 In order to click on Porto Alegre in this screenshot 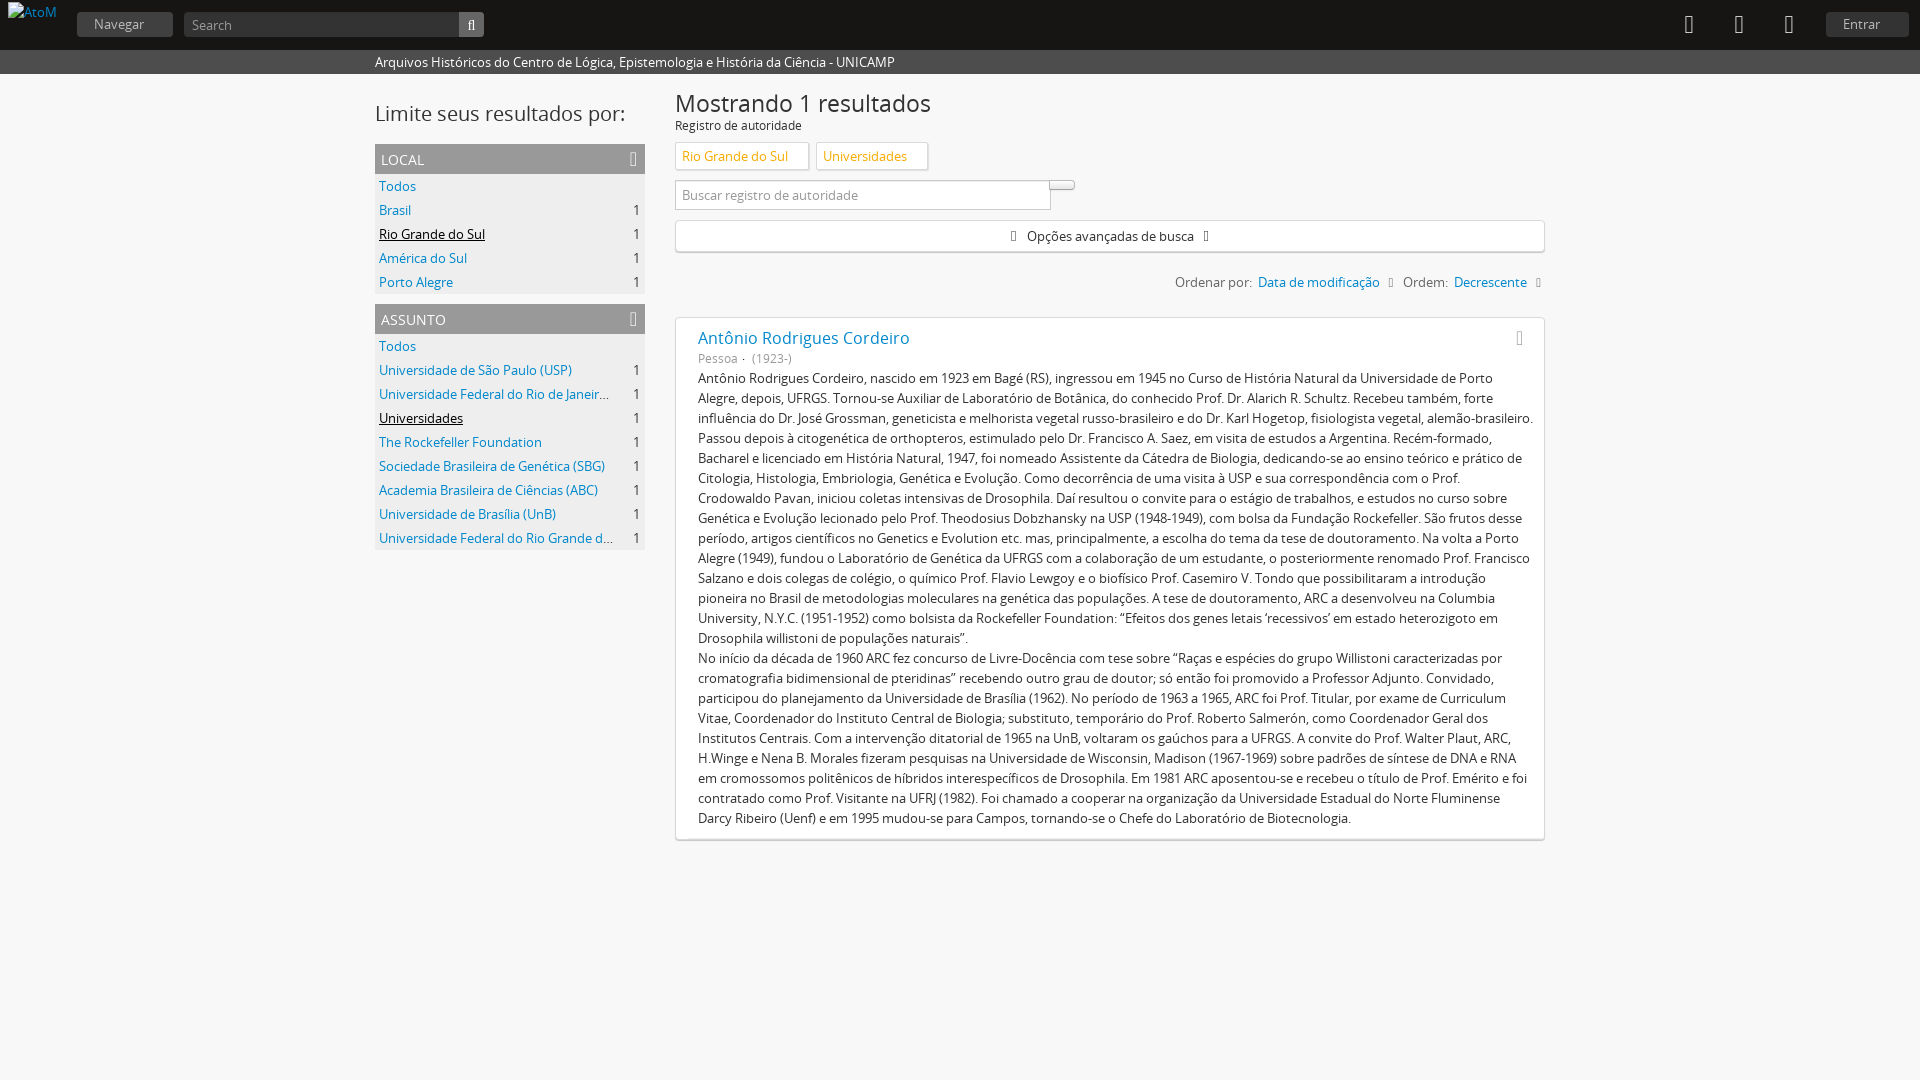, I will do `click(416, 282)`.